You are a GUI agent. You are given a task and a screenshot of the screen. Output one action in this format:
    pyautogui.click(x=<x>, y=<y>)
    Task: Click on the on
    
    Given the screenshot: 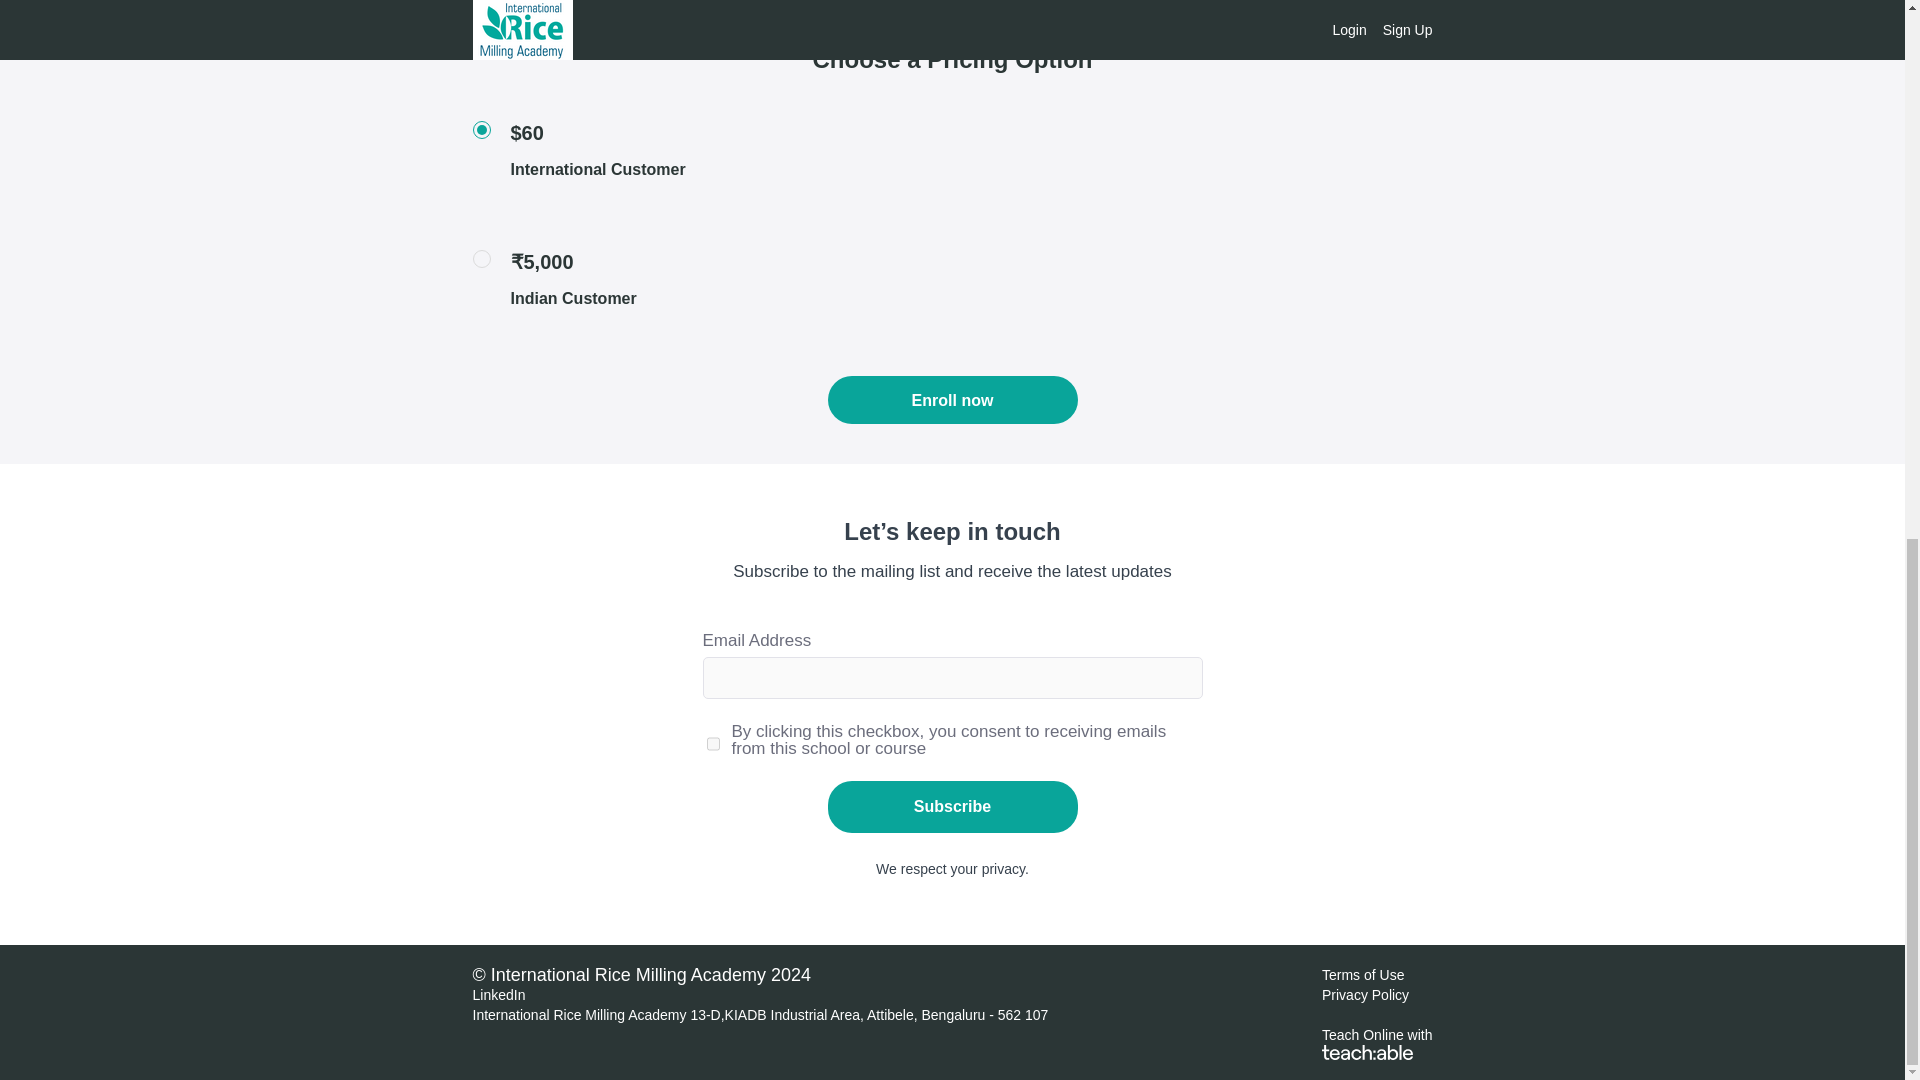 What is the action you would take?
    pyautogui.click(x=712, y=744)
    